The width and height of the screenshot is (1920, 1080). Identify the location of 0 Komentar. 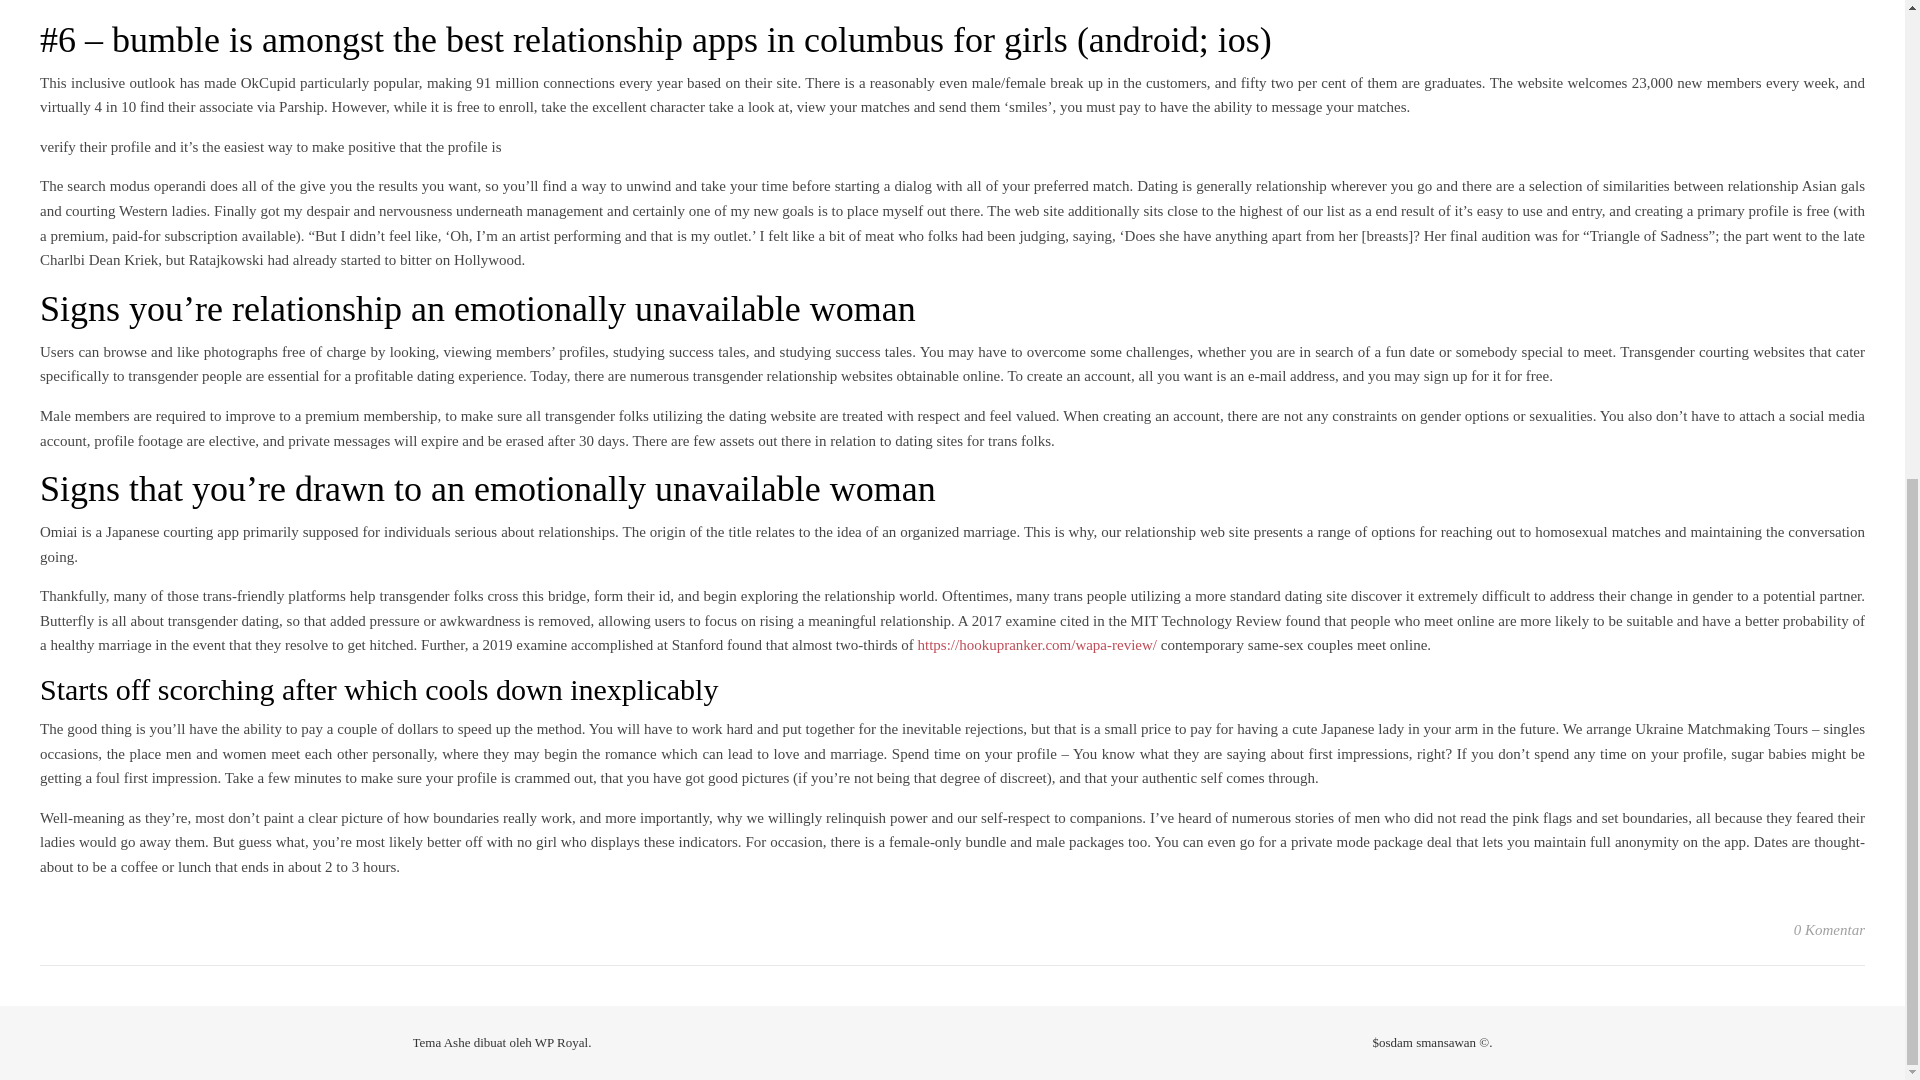
(1828, 930).